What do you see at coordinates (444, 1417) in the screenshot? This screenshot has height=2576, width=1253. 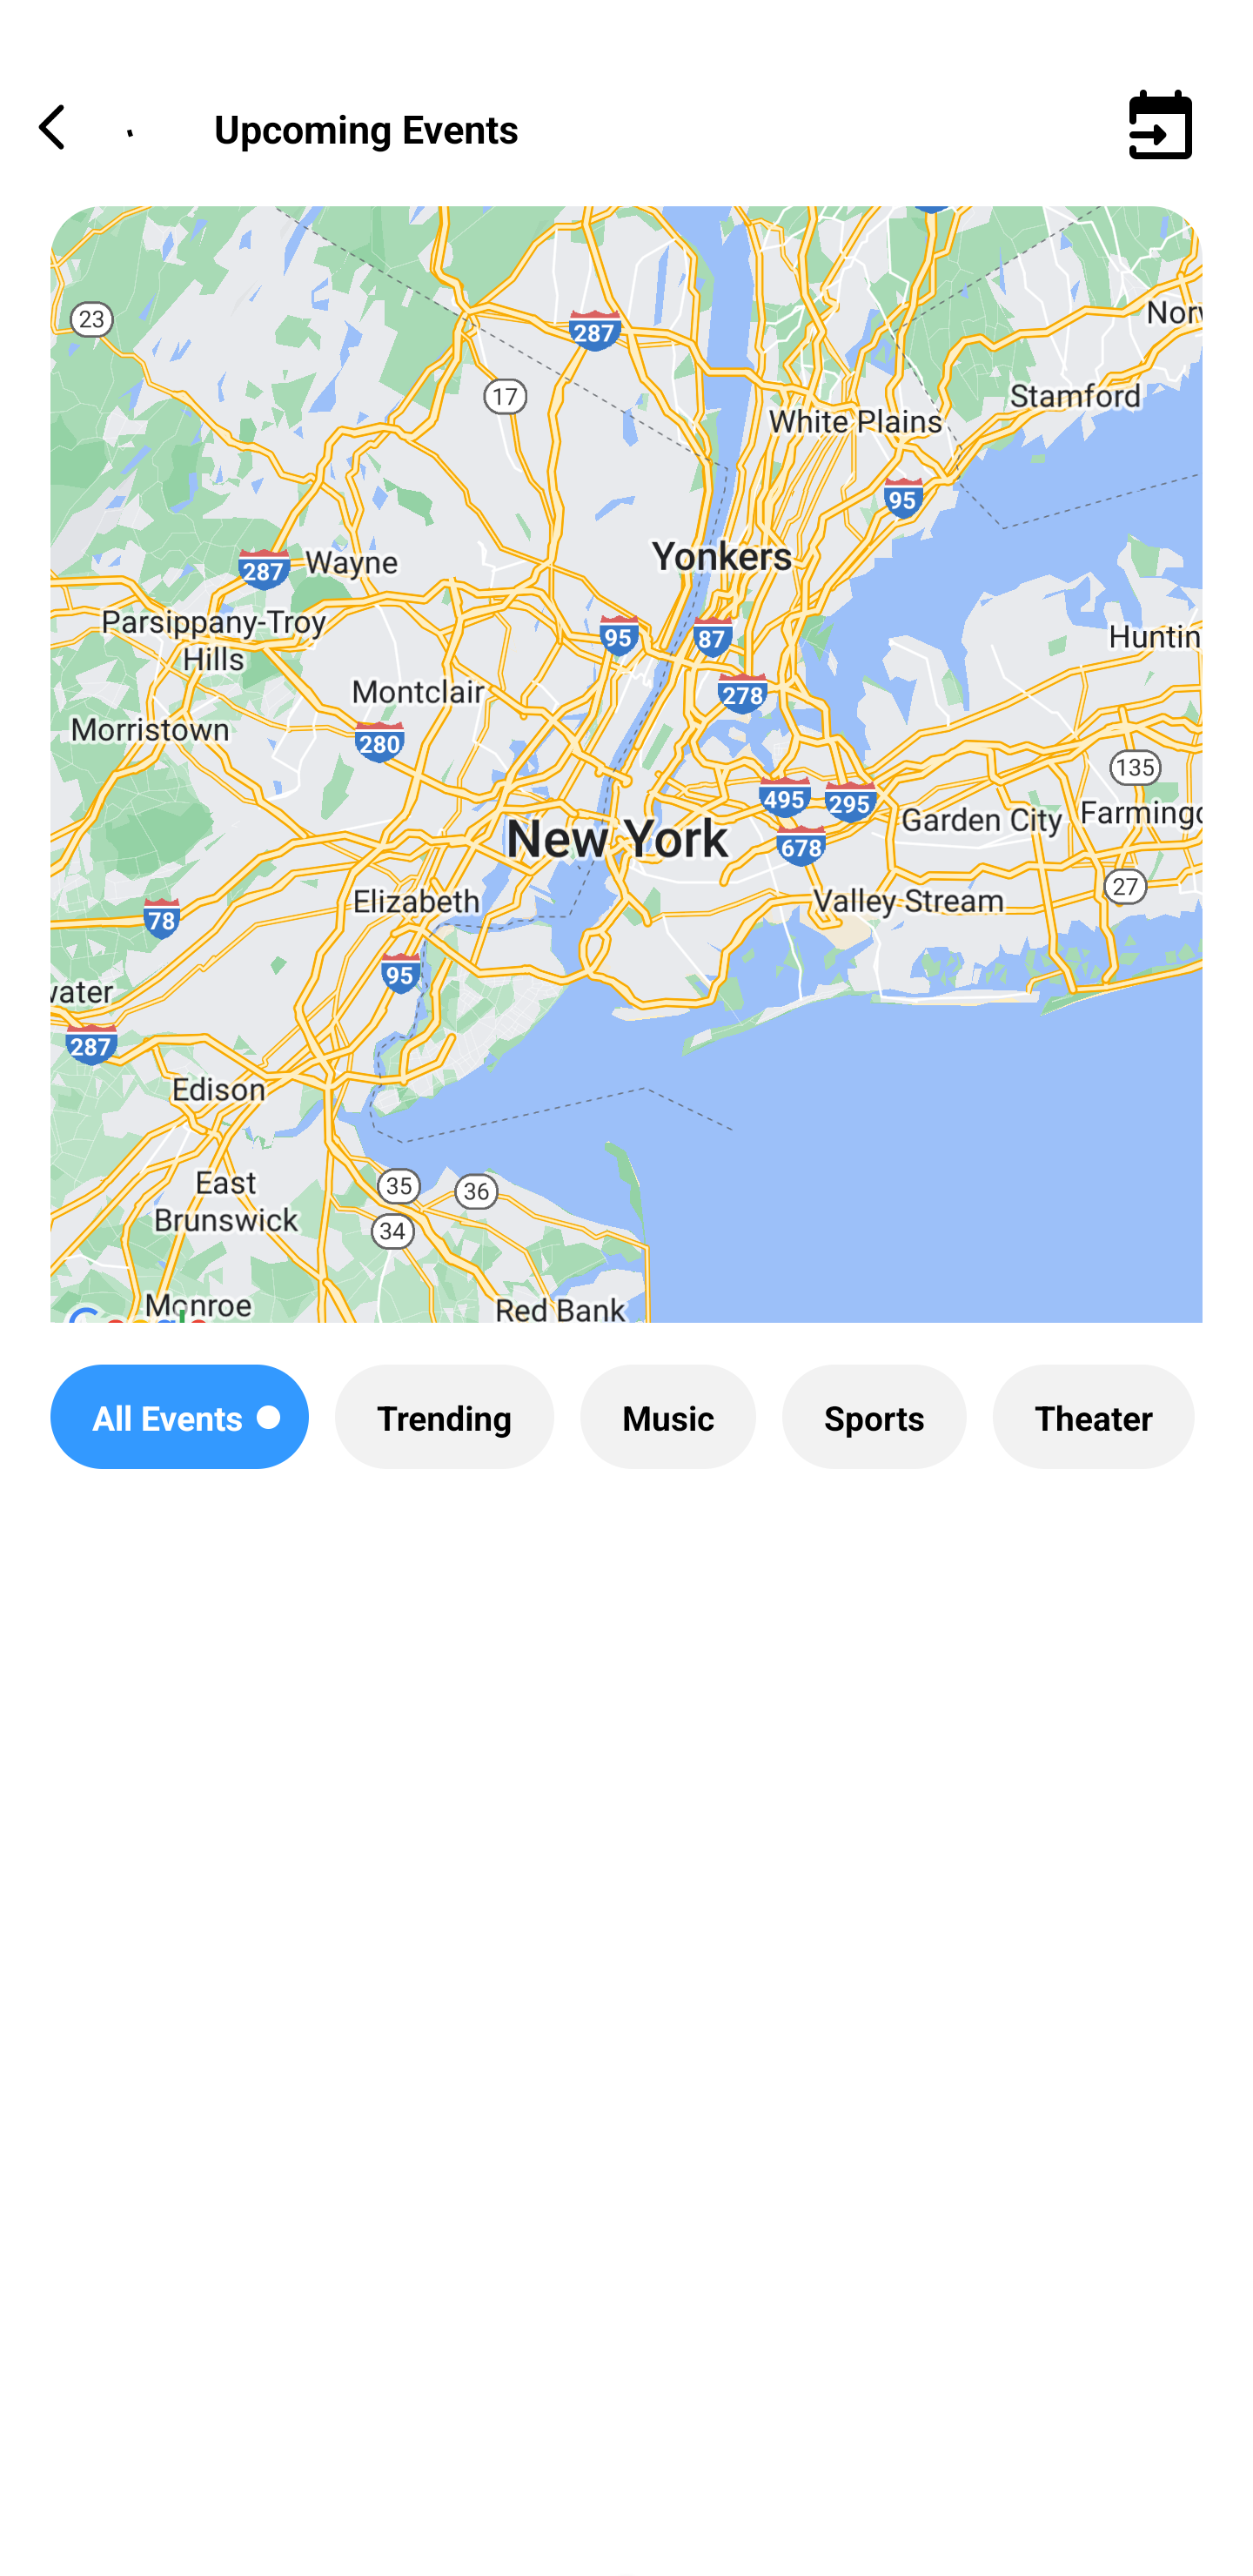 I see `Trending` at bounding box center [444, 1417].